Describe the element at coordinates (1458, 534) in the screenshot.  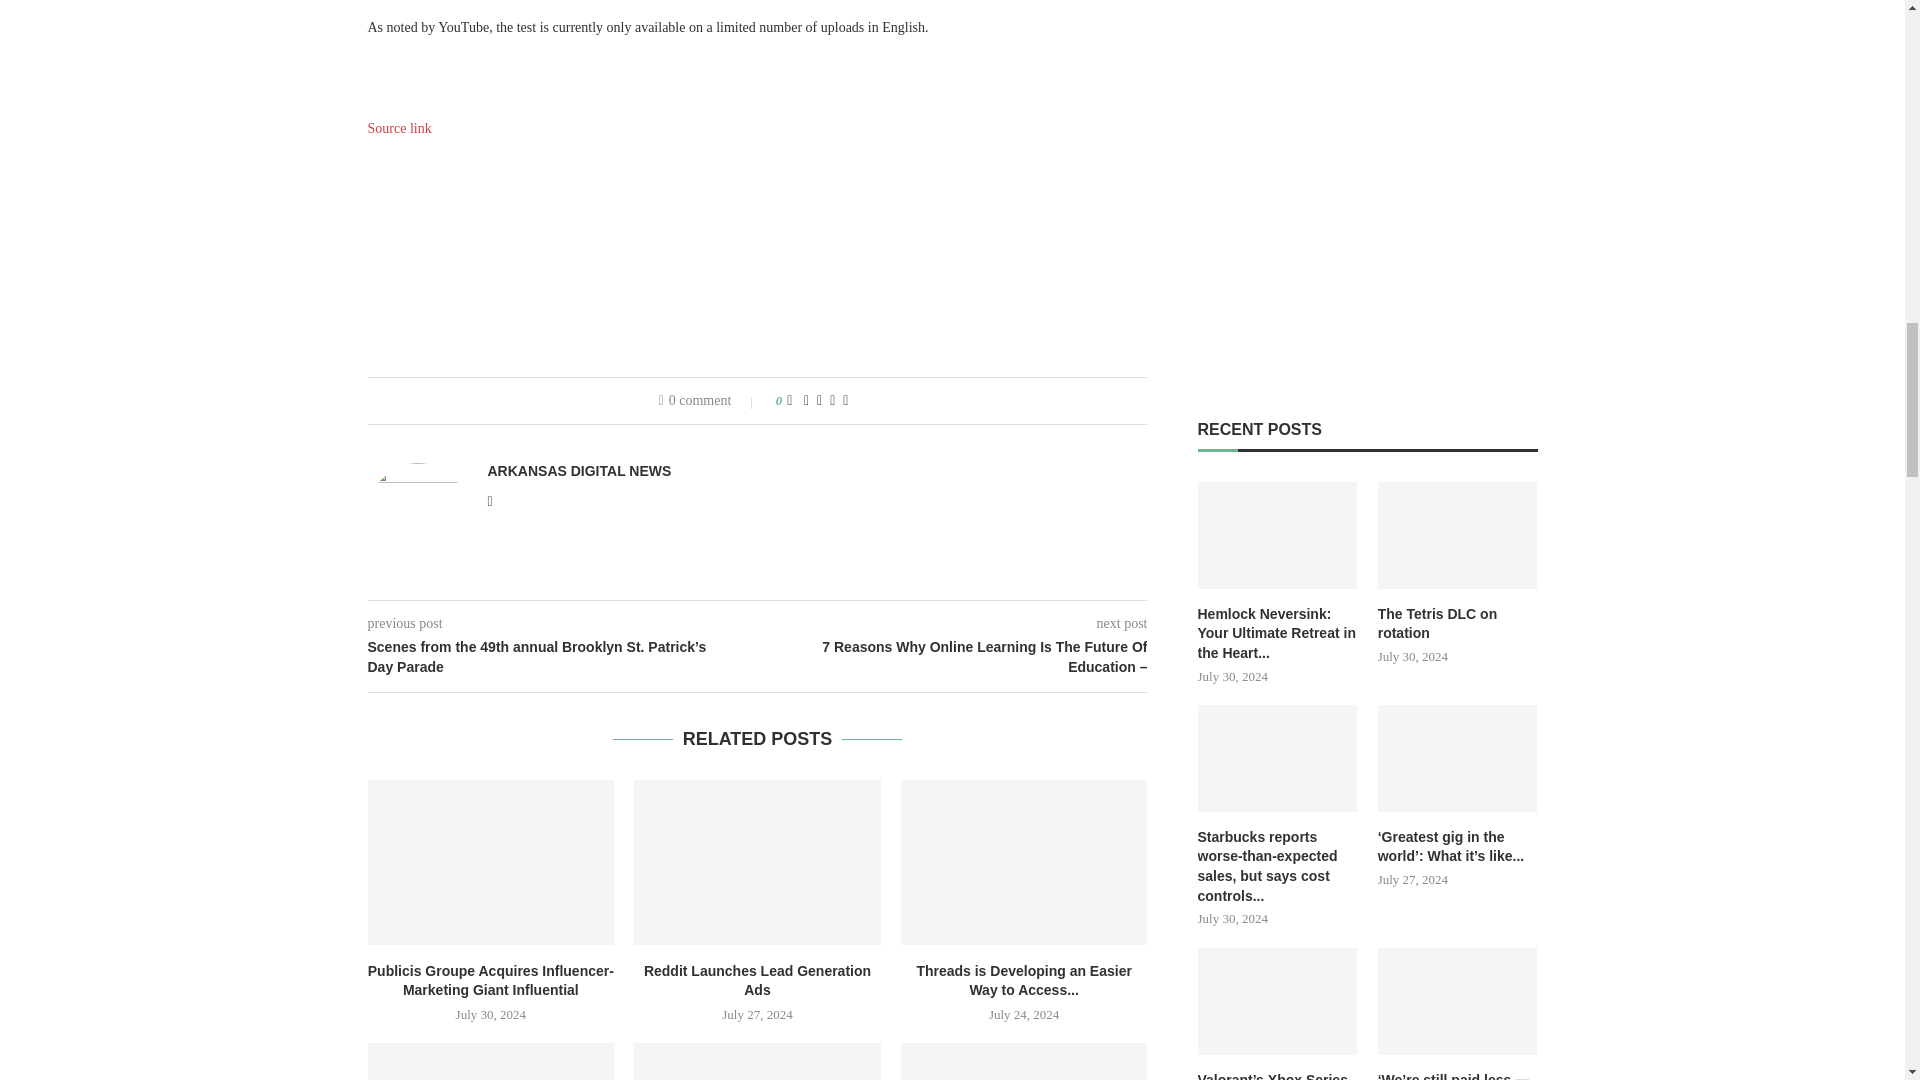
I see `The Tetris DLC on rotation` at that location.